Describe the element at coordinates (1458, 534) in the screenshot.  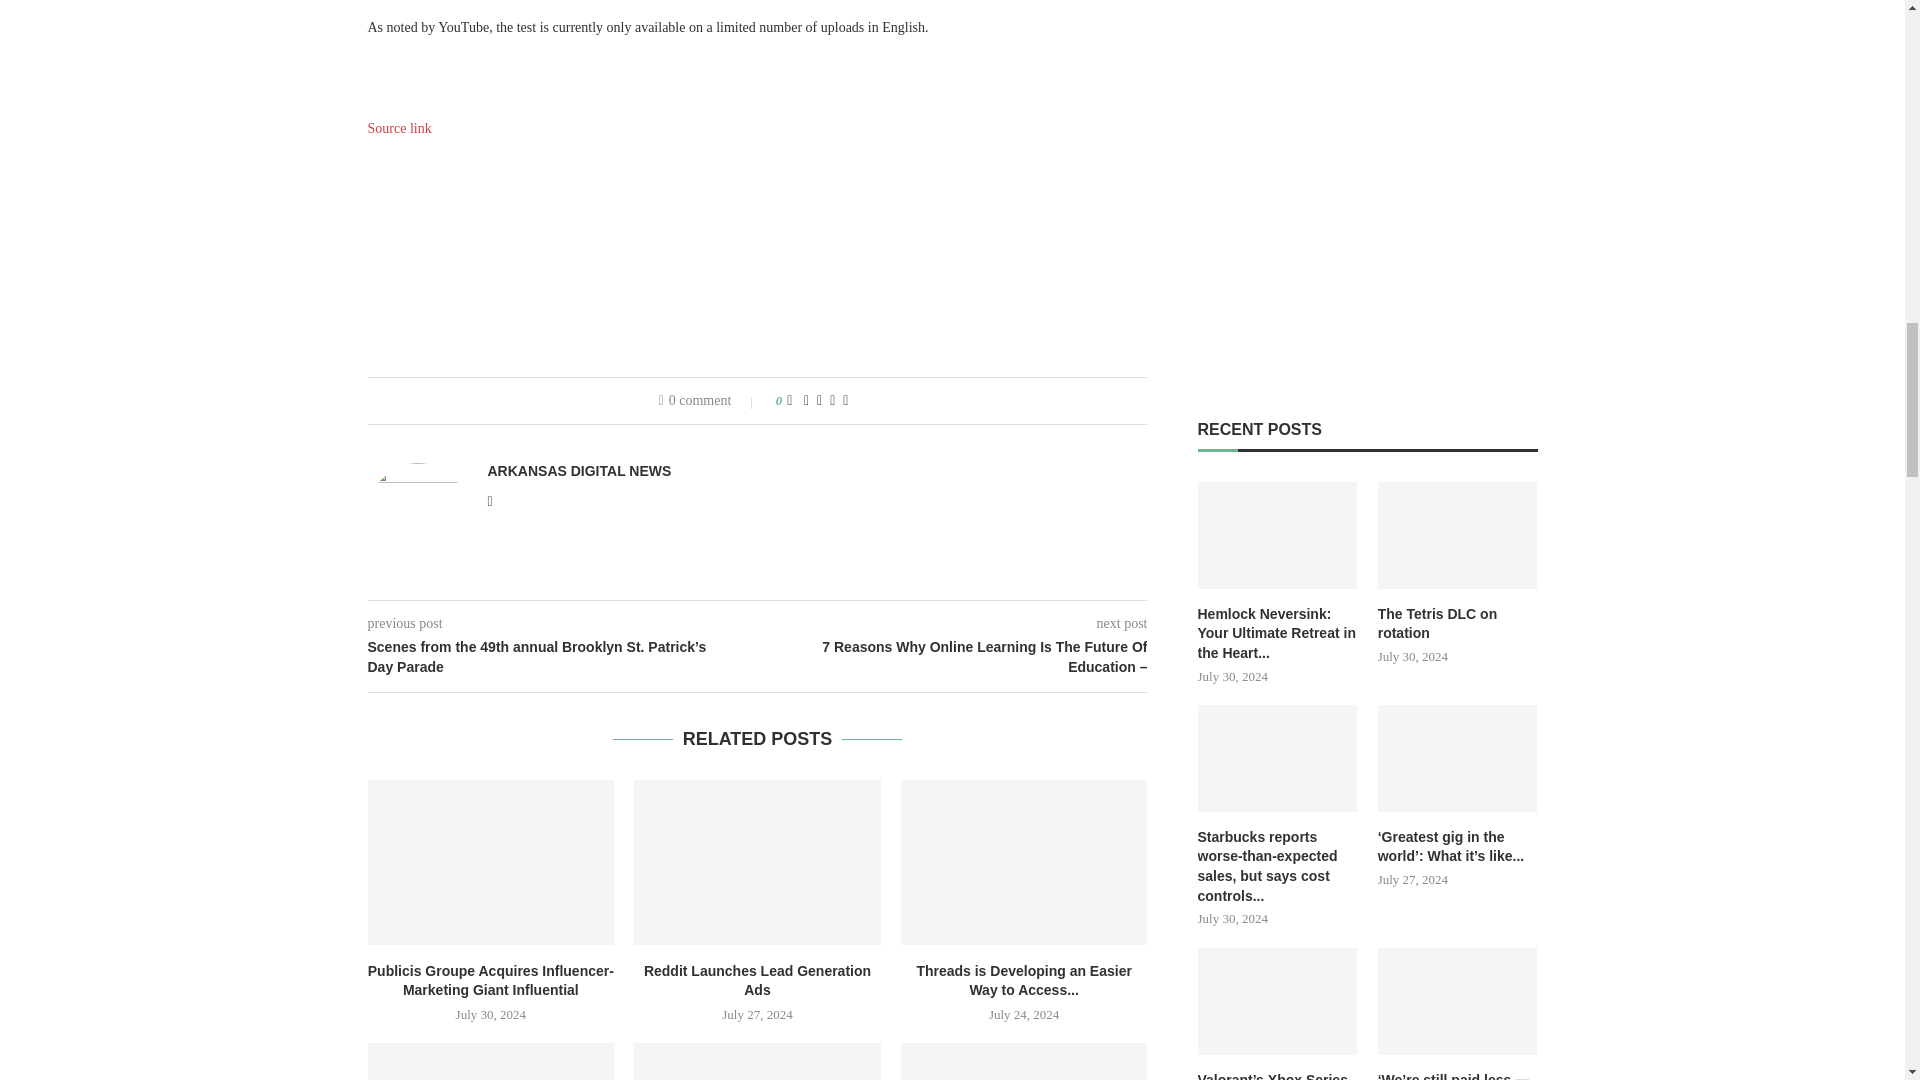
I see `The Tetris DLC on rotation` at that location.